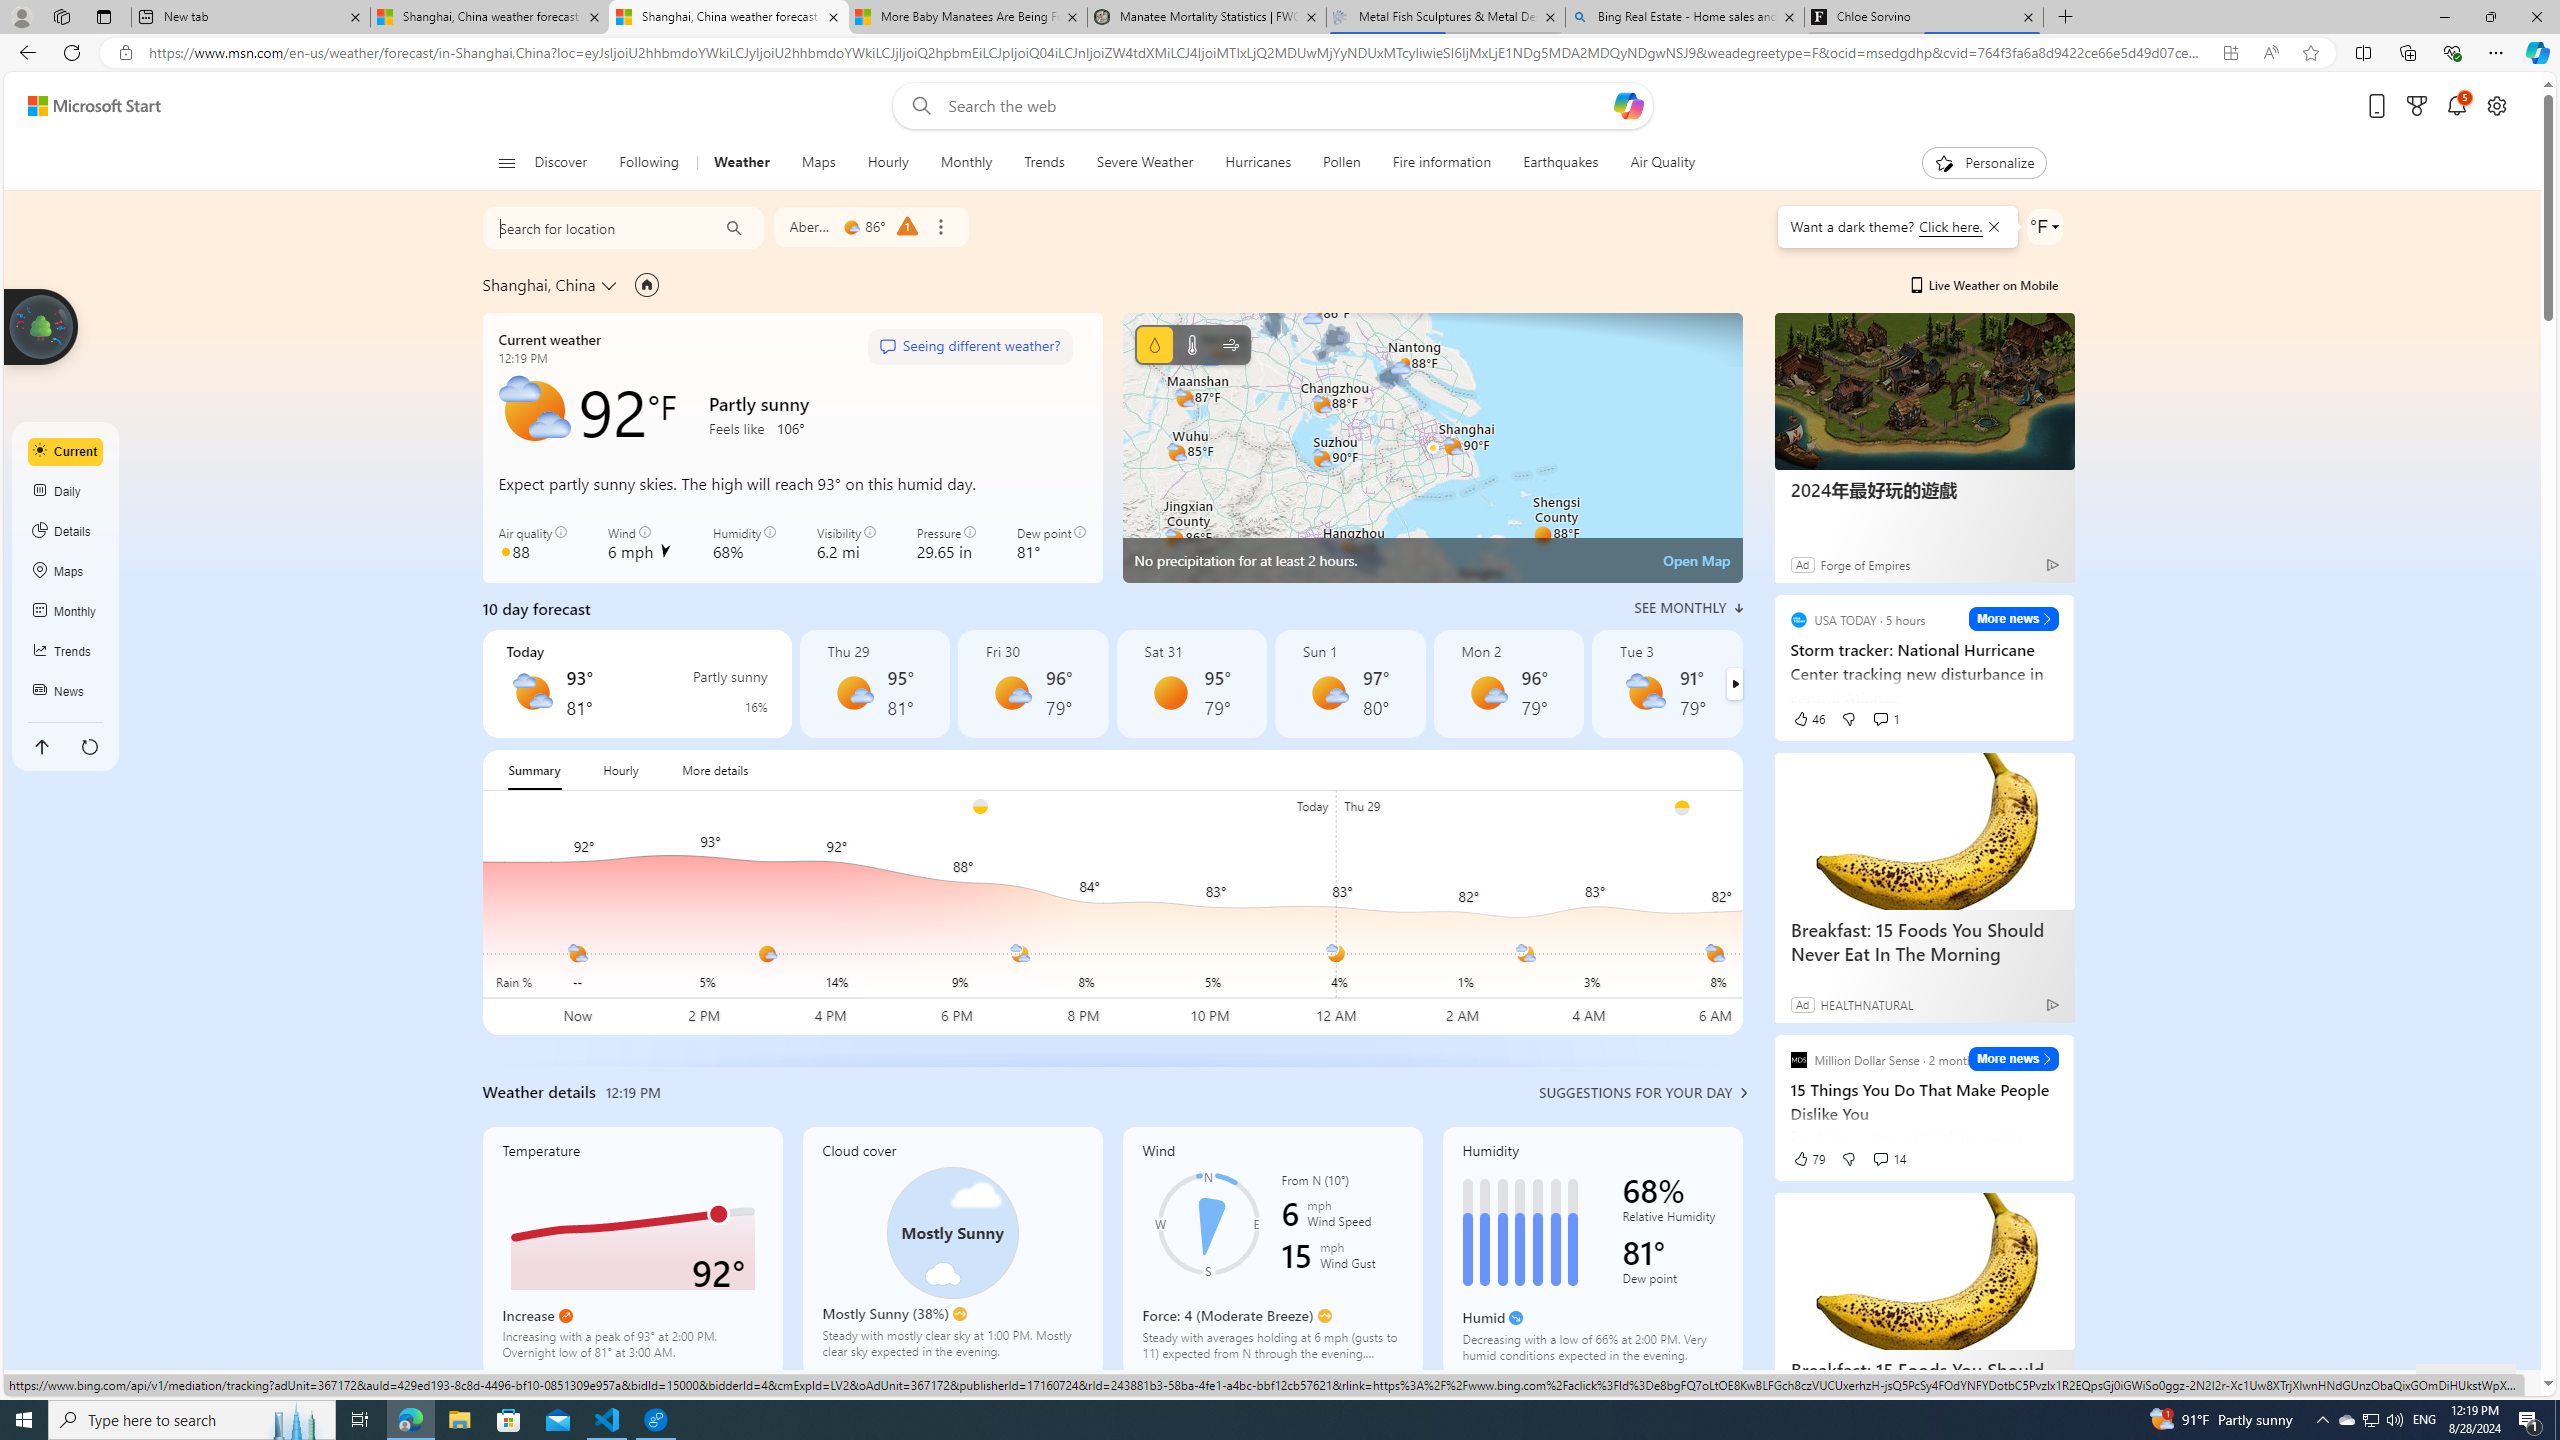 The width and height of the screenshot is (2560, 1440). Describe the element at coordinates (1925, 1271) in the screenshot. I see `Breakfast: 15 Foods You Should Never Eat In The Morning` at that location.